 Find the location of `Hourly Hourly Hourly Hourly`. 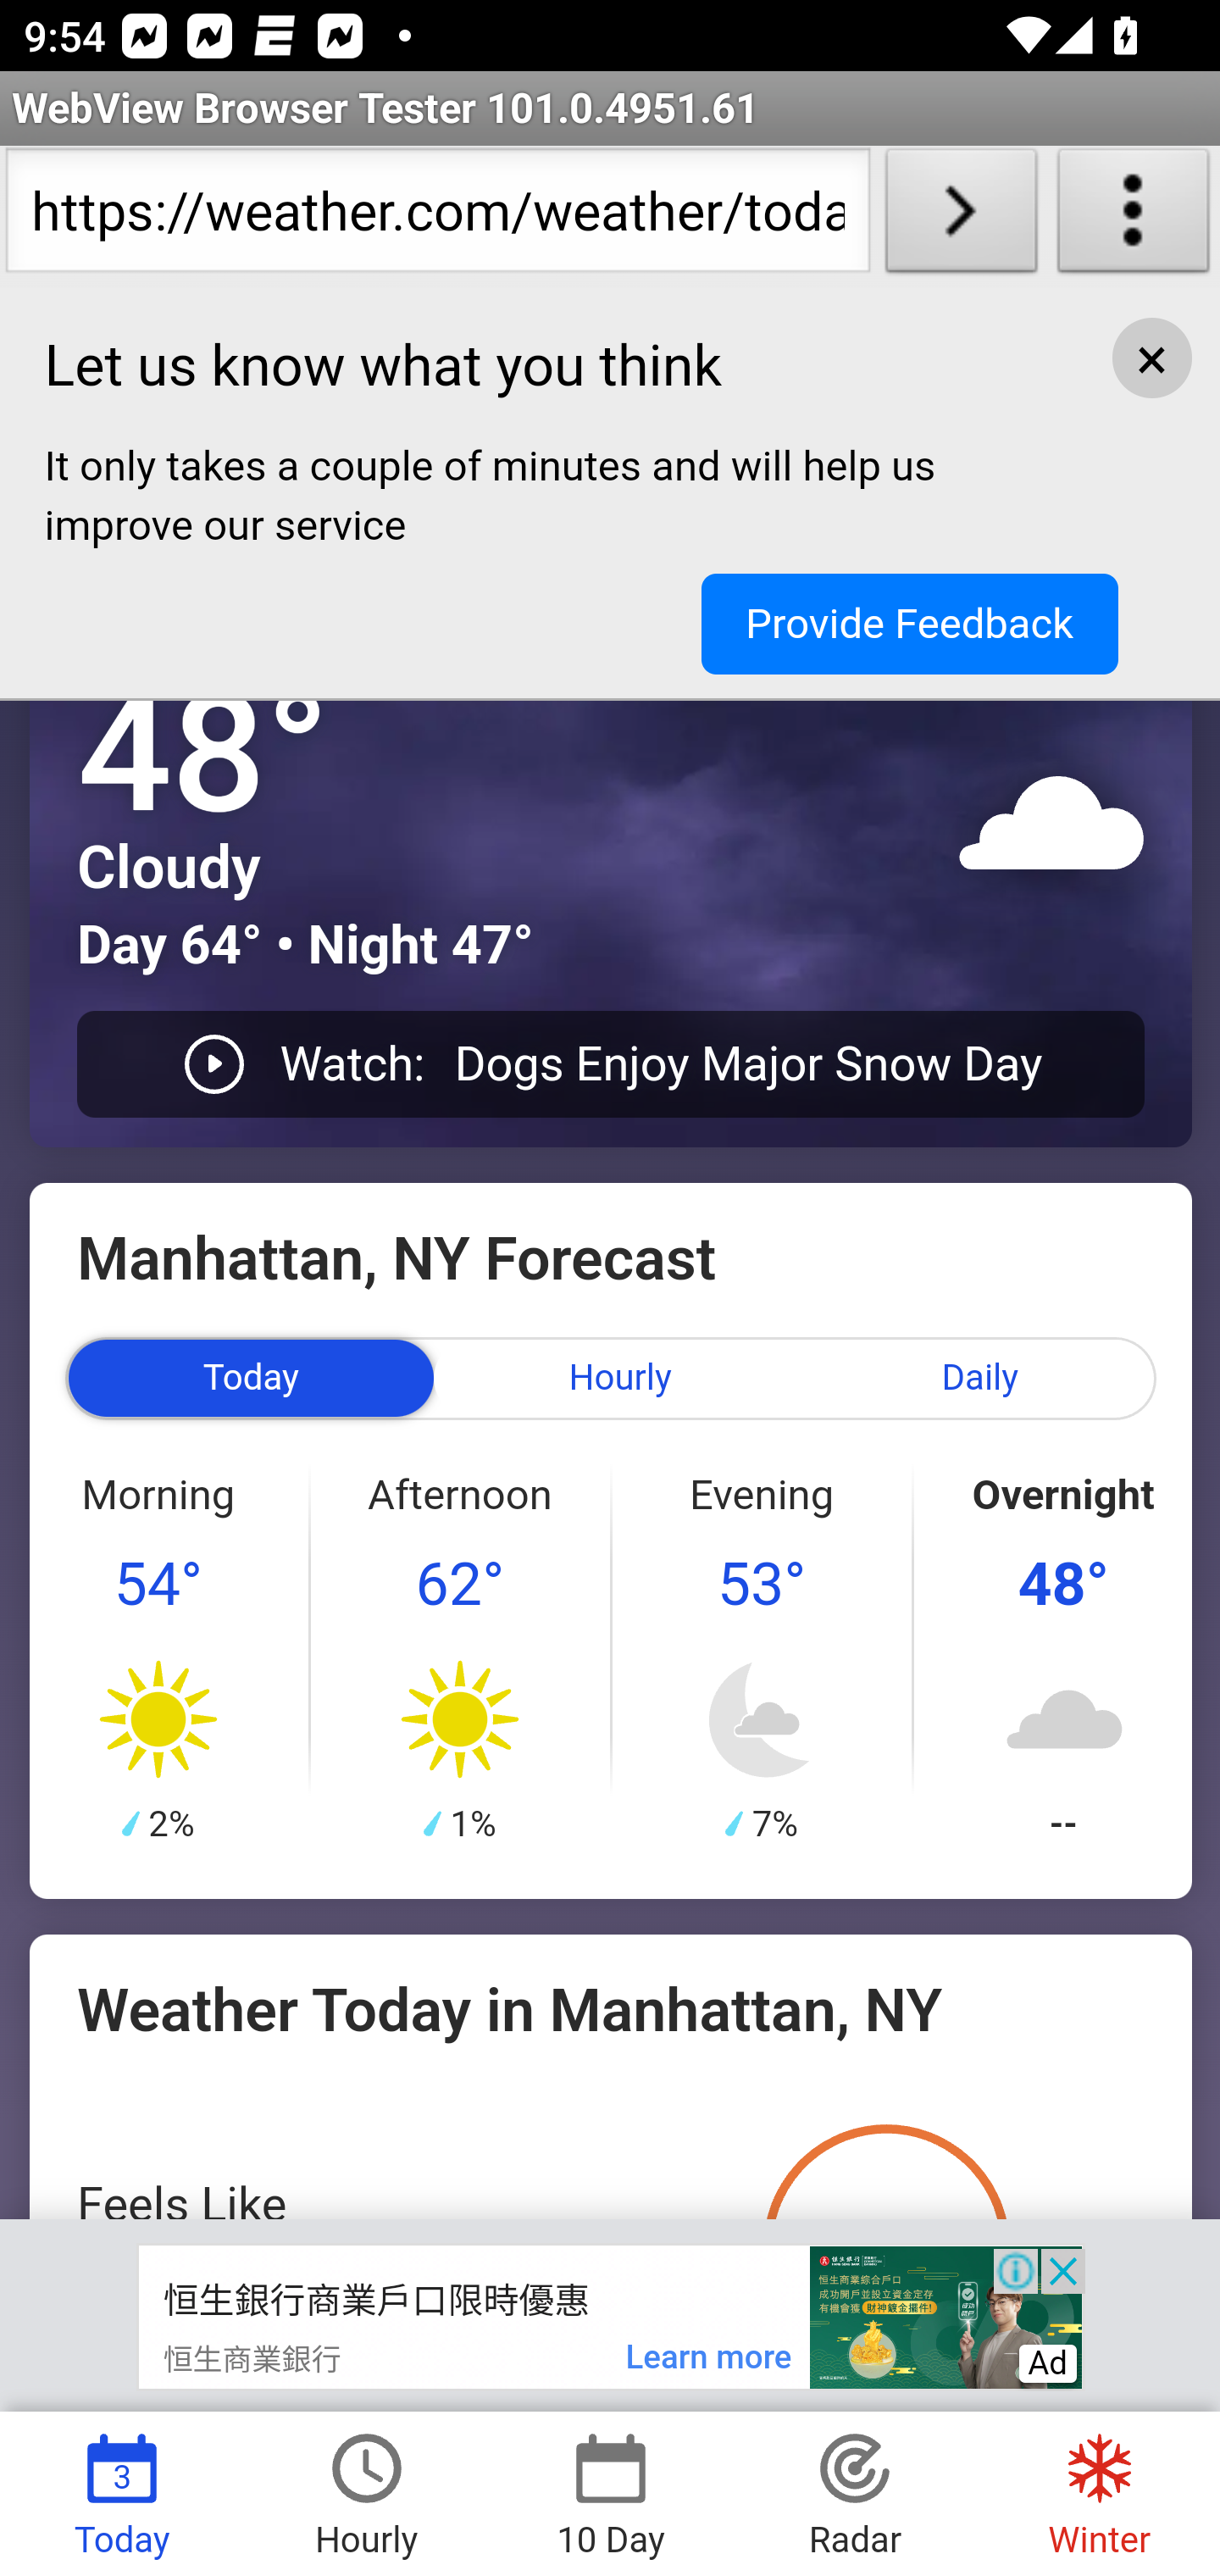

Hourly Hourly Hourly Hourly is located at coordinates (366, 2493).